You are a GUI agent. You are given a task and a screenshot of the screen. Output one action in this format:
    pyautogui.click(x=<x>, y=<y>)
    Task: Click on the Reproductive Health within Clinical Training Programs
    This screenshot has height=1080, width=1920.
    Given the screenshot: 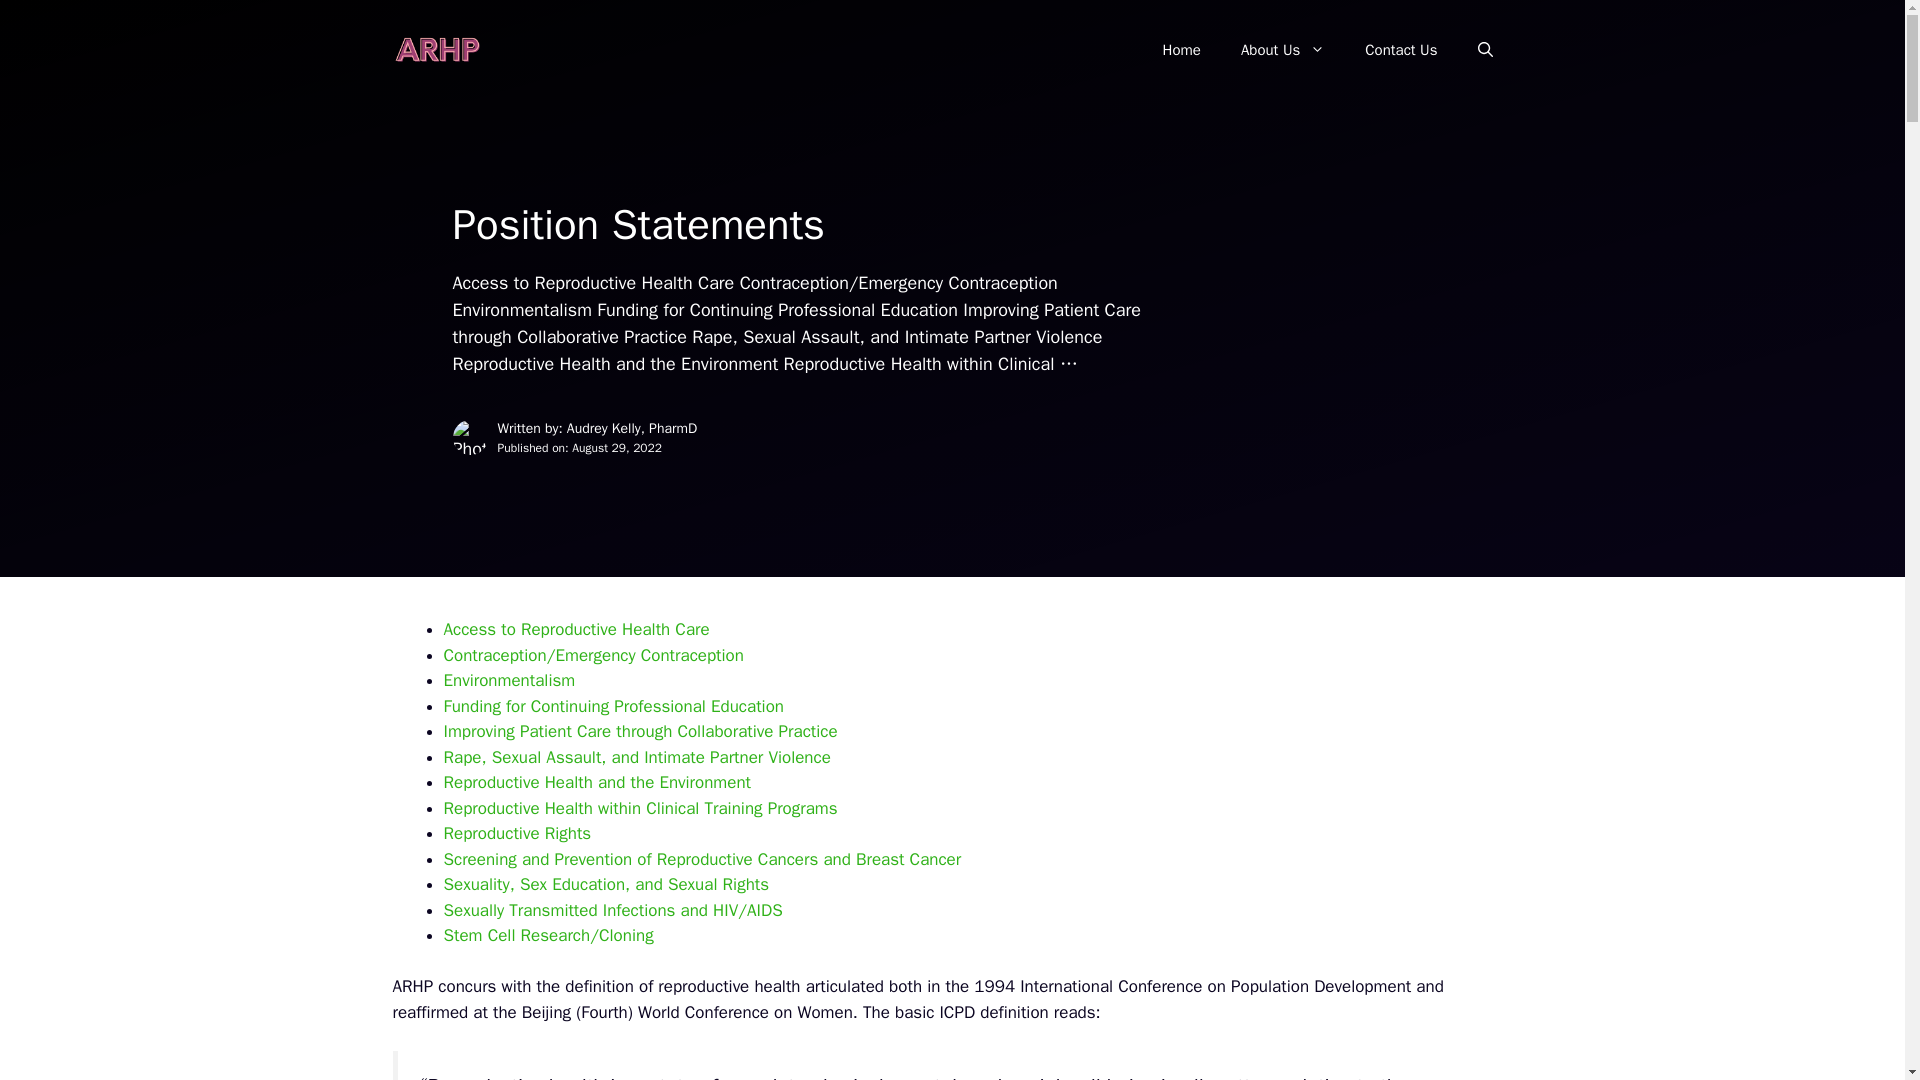 What is the action you would take?
    pyautogui.click(x=640, y=808)
    